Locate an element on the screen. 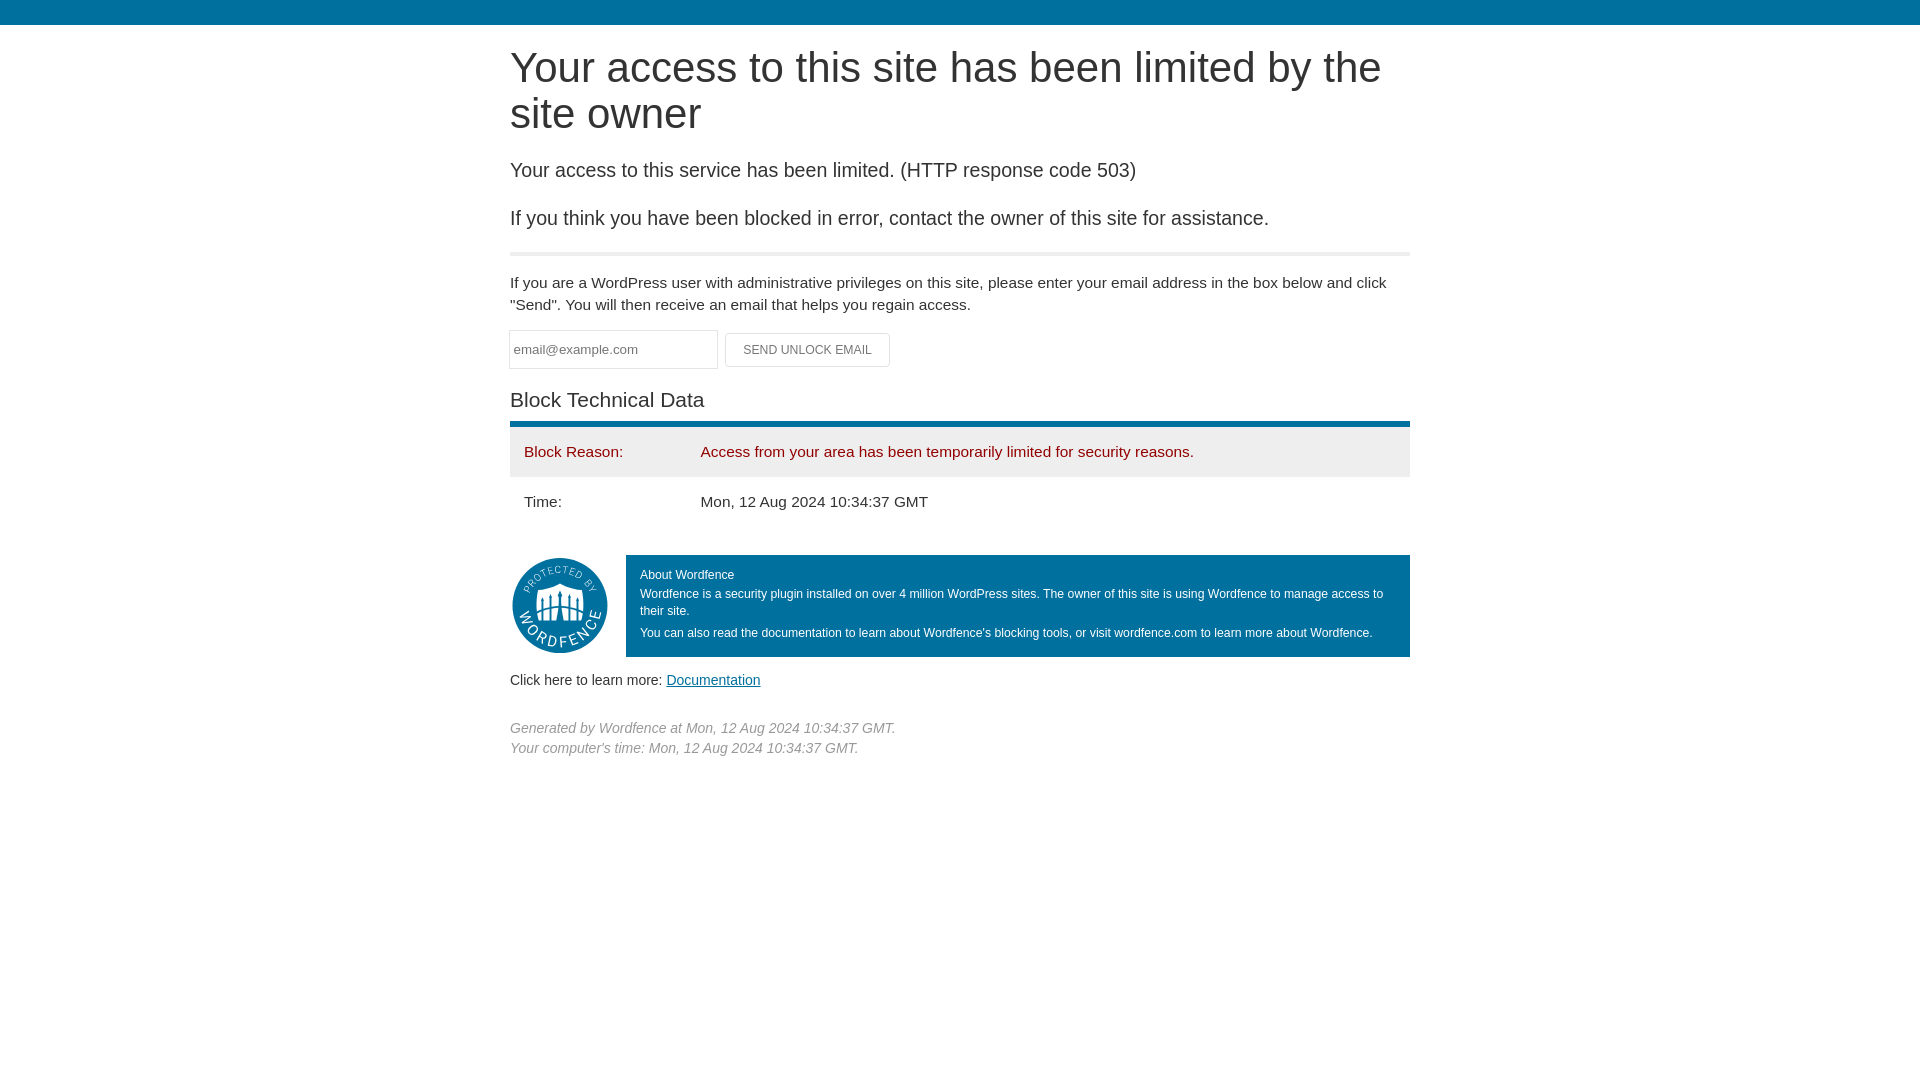 The image size is (1920, 1080). Documentation is located at coordinates (713, 679).